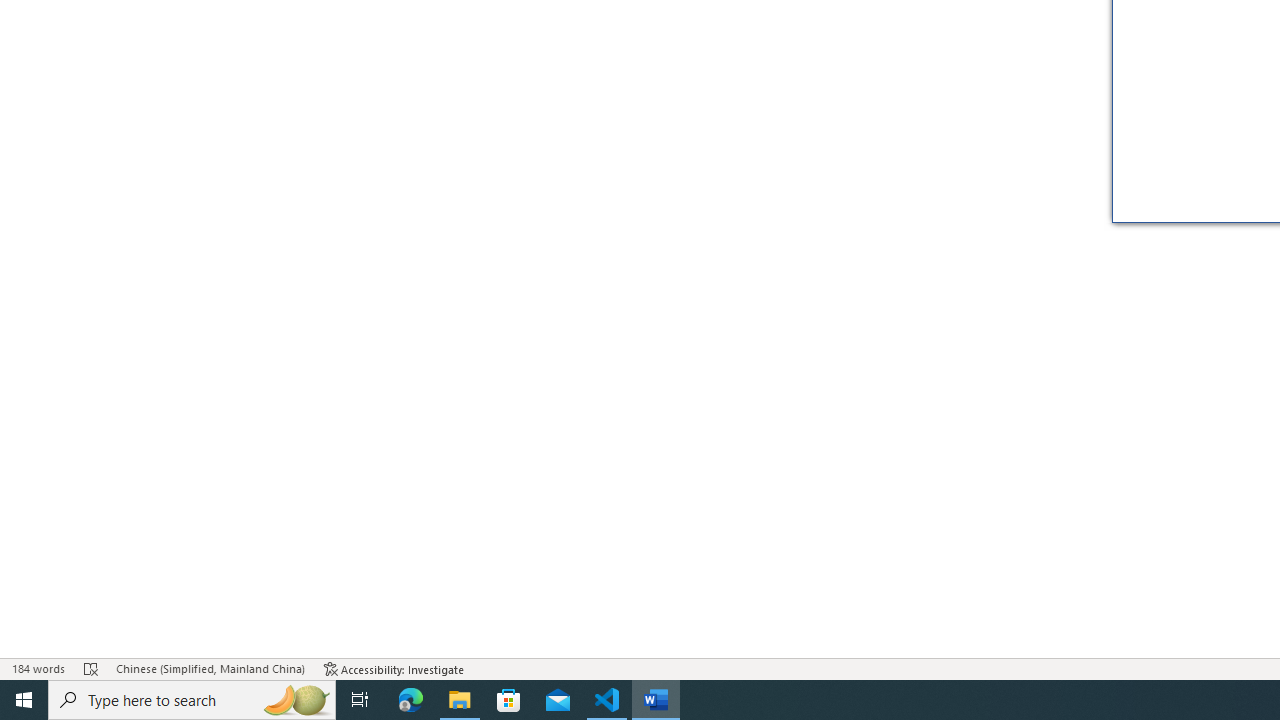 The width and height of the screenshot is (1280, 720). Describe the element at coordinates (607, 700) in the screenshot. I see `Visual Studio Code - 1 running window` at that location.